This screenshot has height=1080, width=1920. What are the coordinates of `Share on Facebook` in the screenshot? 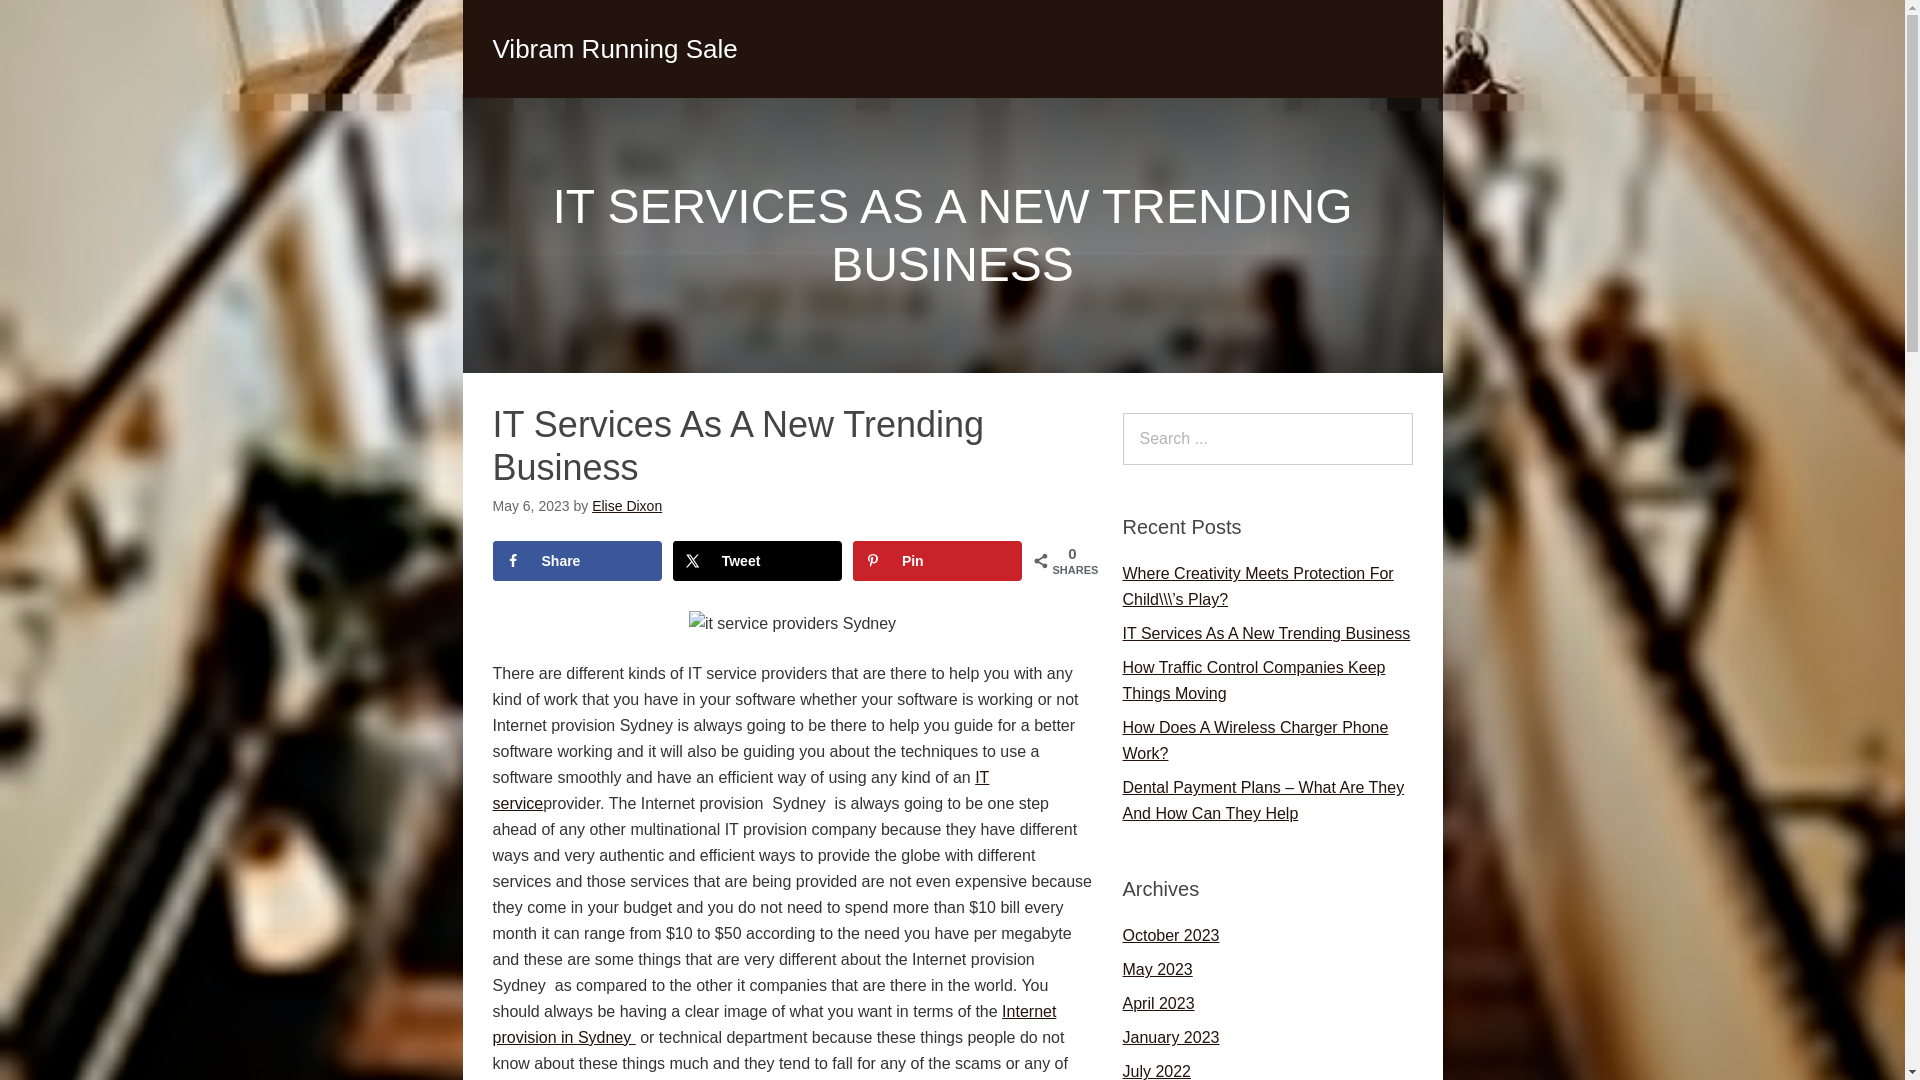 It's located at (576, 561).